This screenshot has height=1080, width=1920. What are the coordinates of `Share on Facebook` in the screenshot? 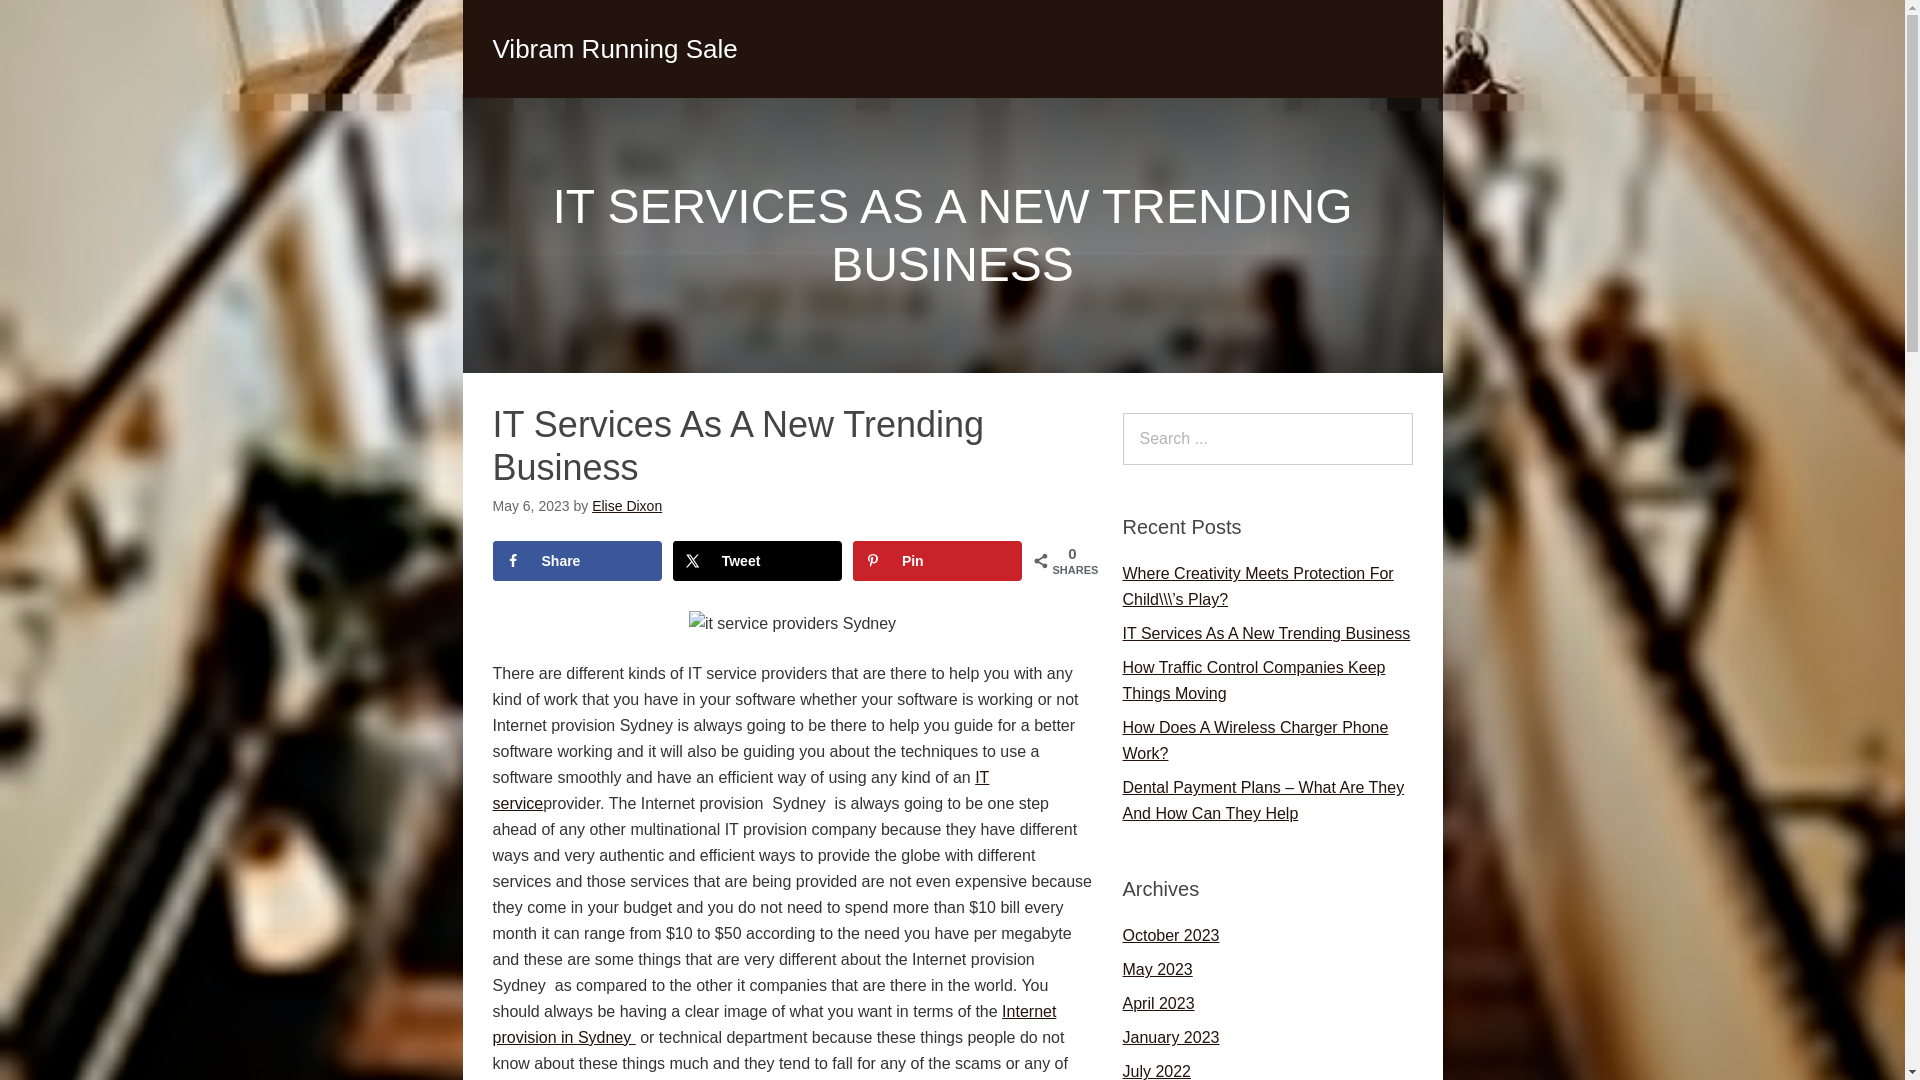 It's located at (576, 561).